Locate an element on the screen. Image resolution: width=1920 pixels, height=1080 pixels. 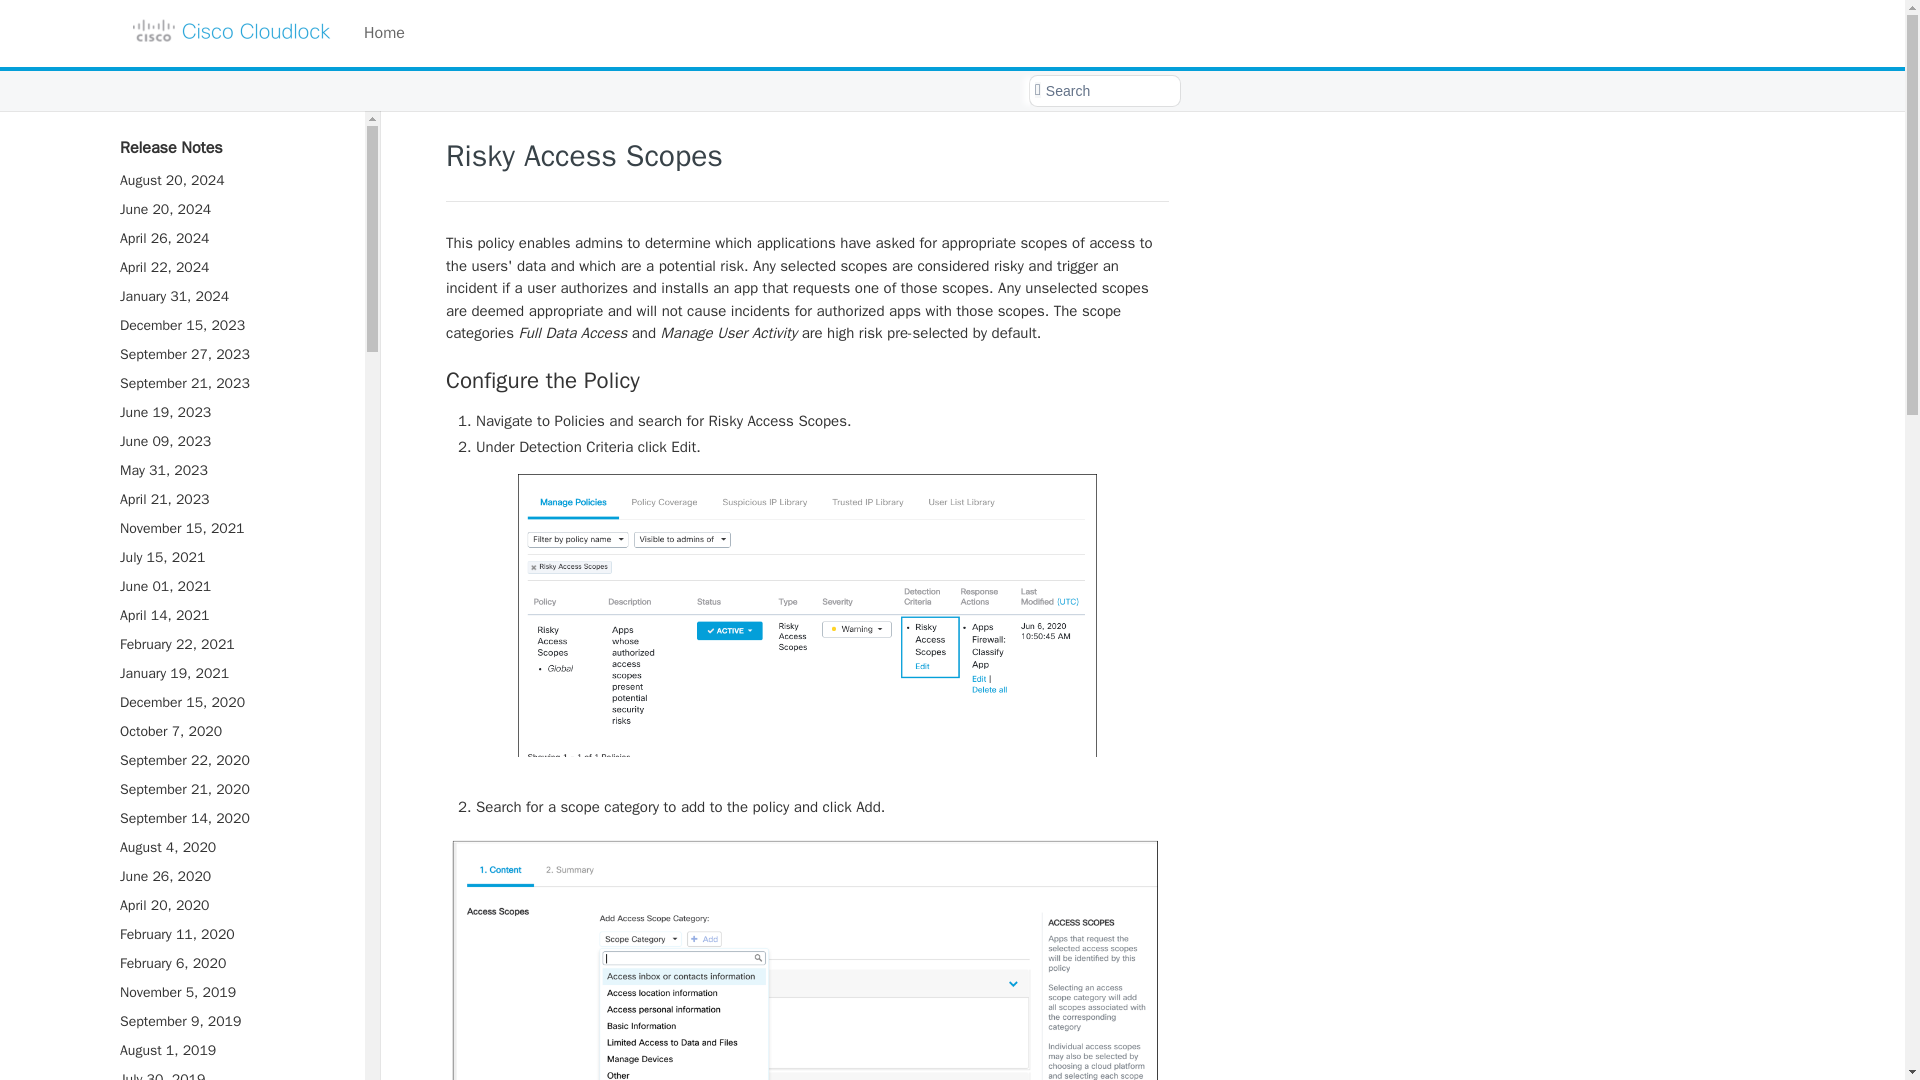
Configure the Policy is located at coordinates (807, 381).